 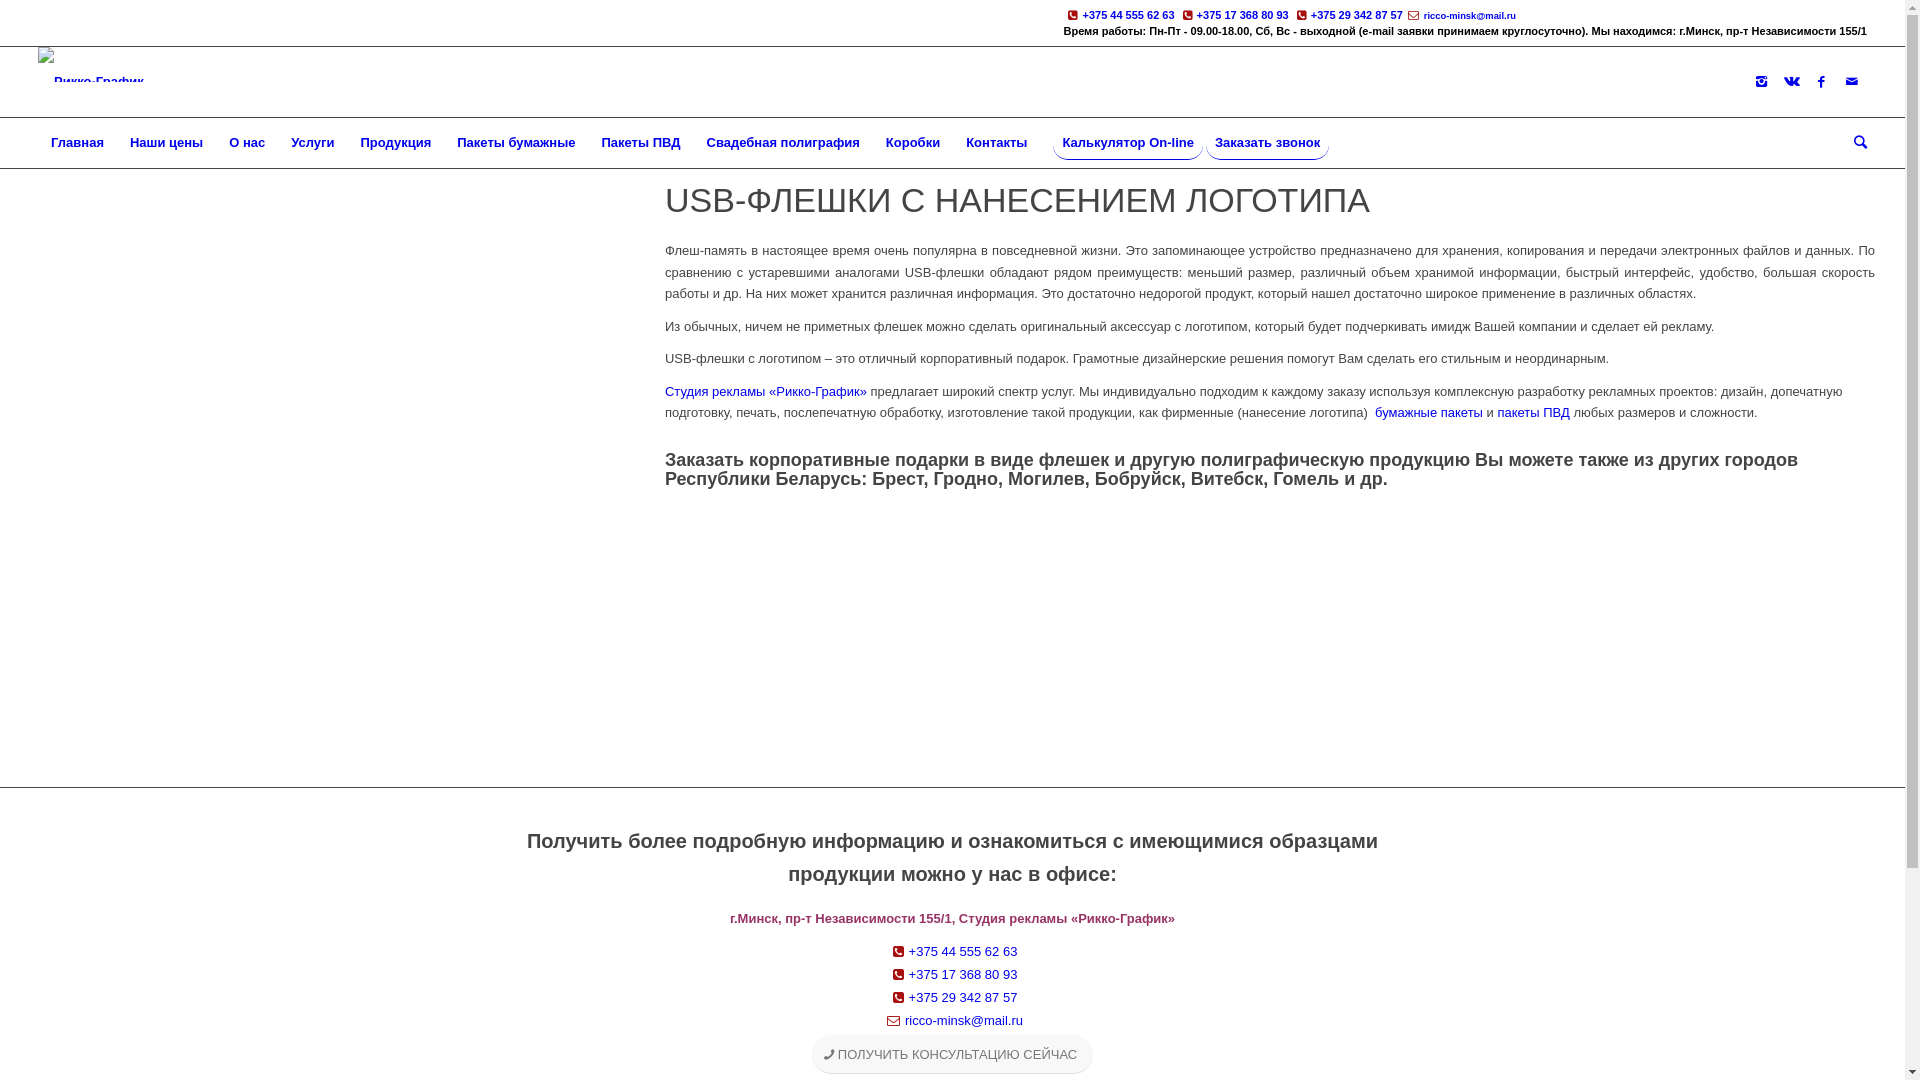 What do you see at coordinates (1822, 82) in the screenshot?
I see `Facebook` at bounding box center [1822, 82].